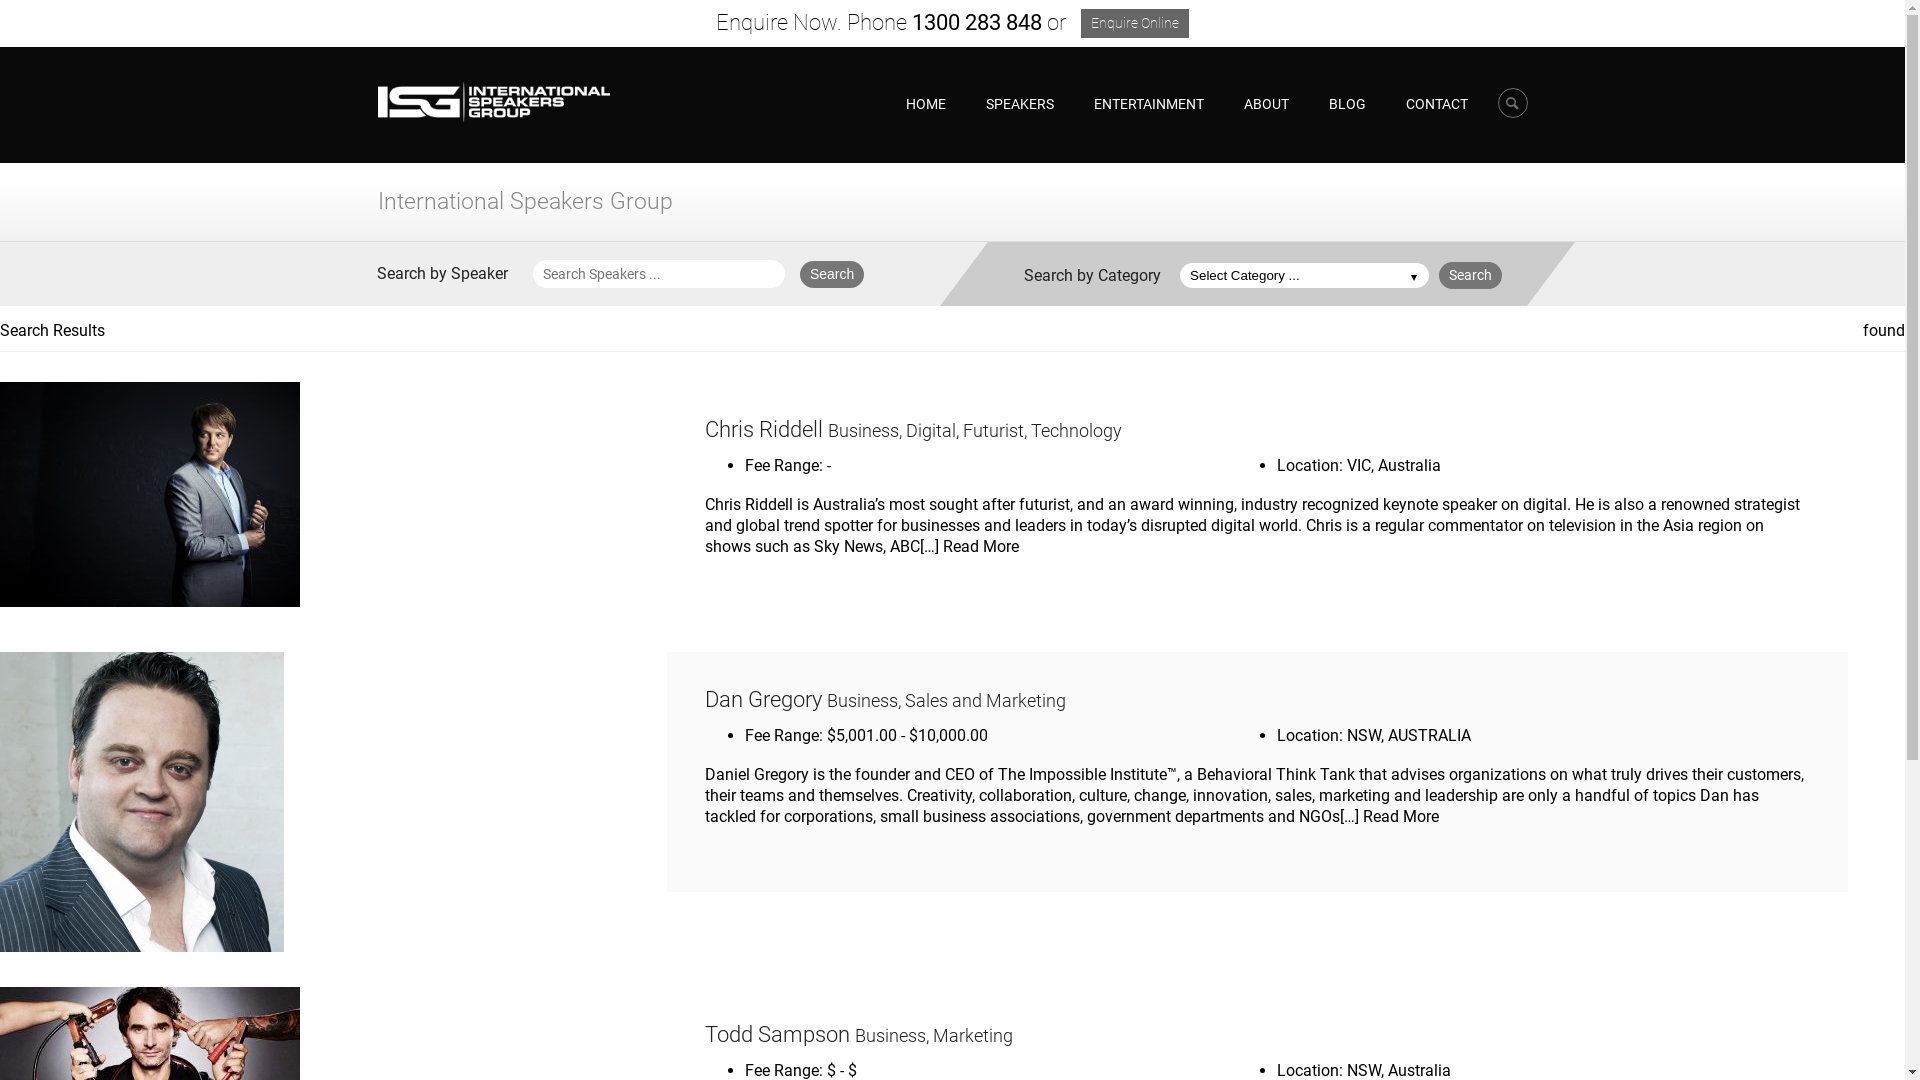  I want to click on Read More, so click(981, 546).